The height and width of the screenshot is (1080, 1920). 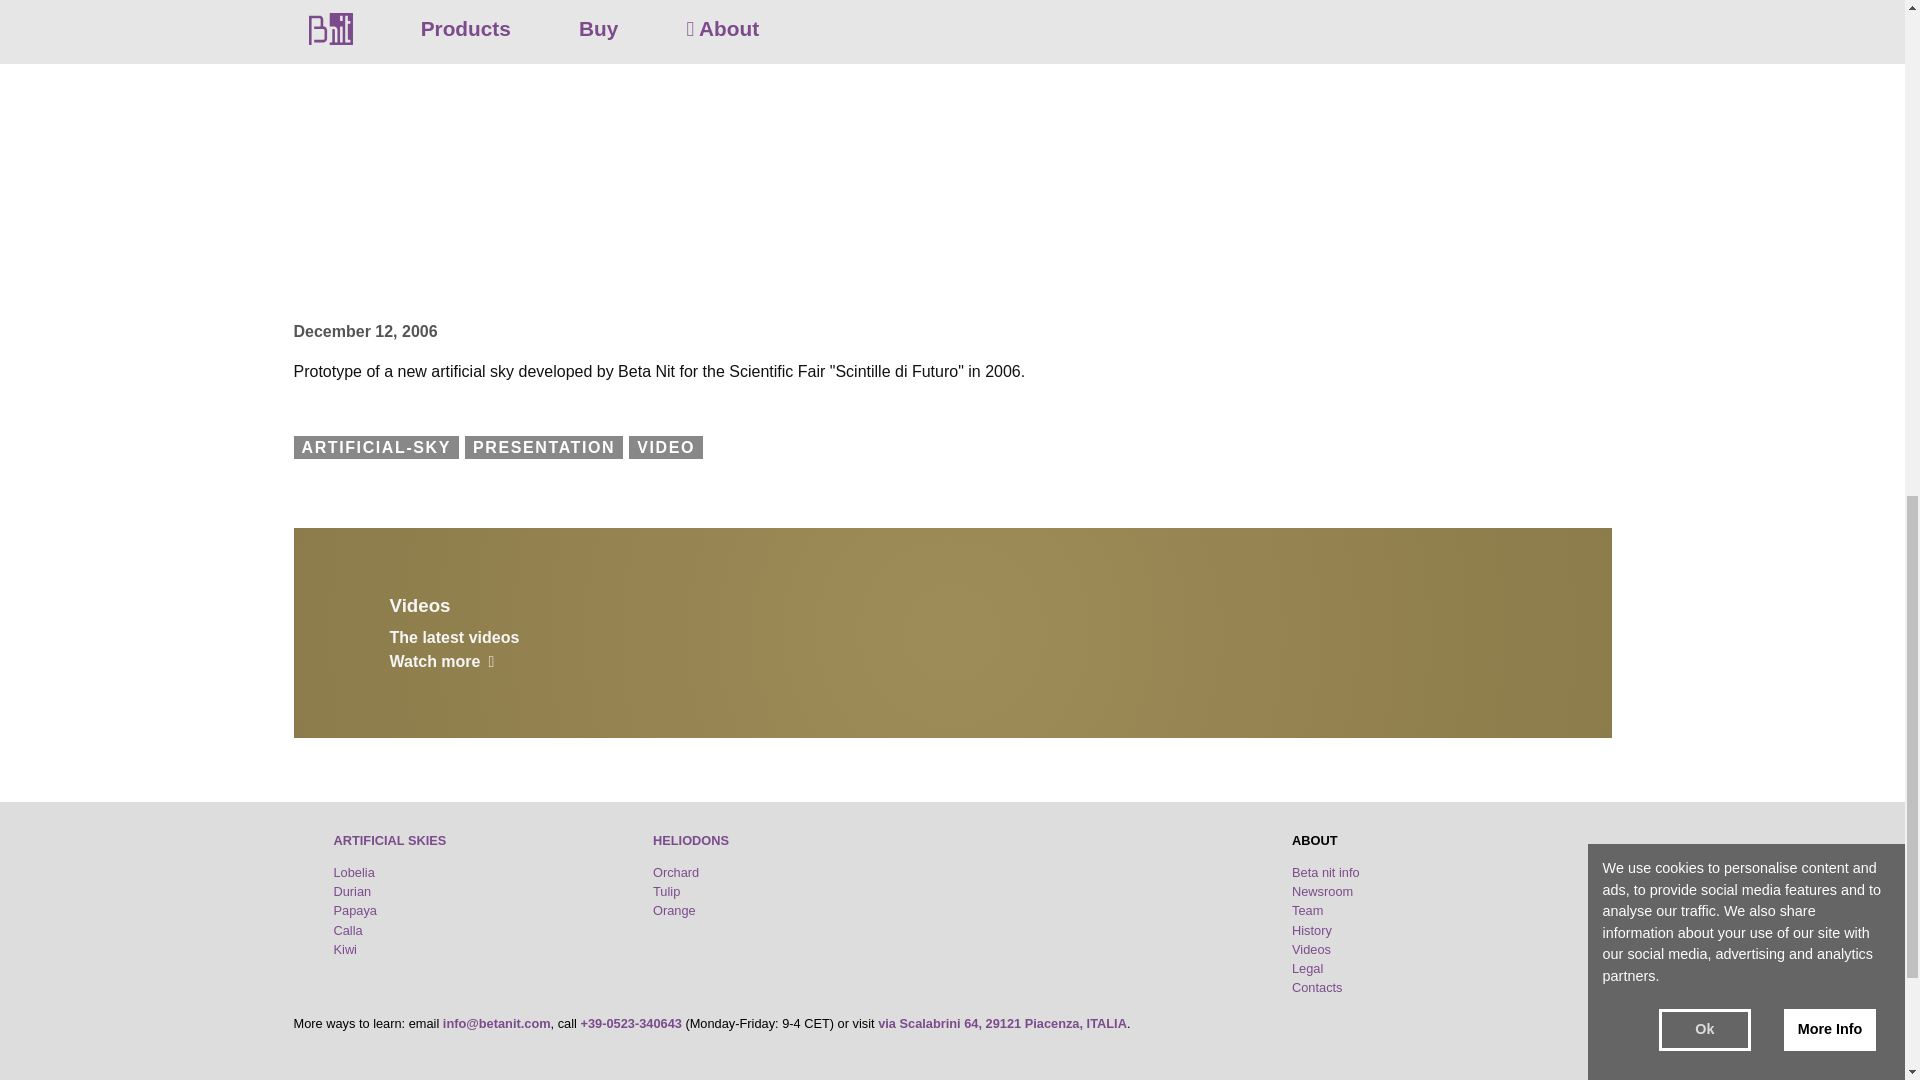 I want to click on Videos, so click(x=952, y=608).